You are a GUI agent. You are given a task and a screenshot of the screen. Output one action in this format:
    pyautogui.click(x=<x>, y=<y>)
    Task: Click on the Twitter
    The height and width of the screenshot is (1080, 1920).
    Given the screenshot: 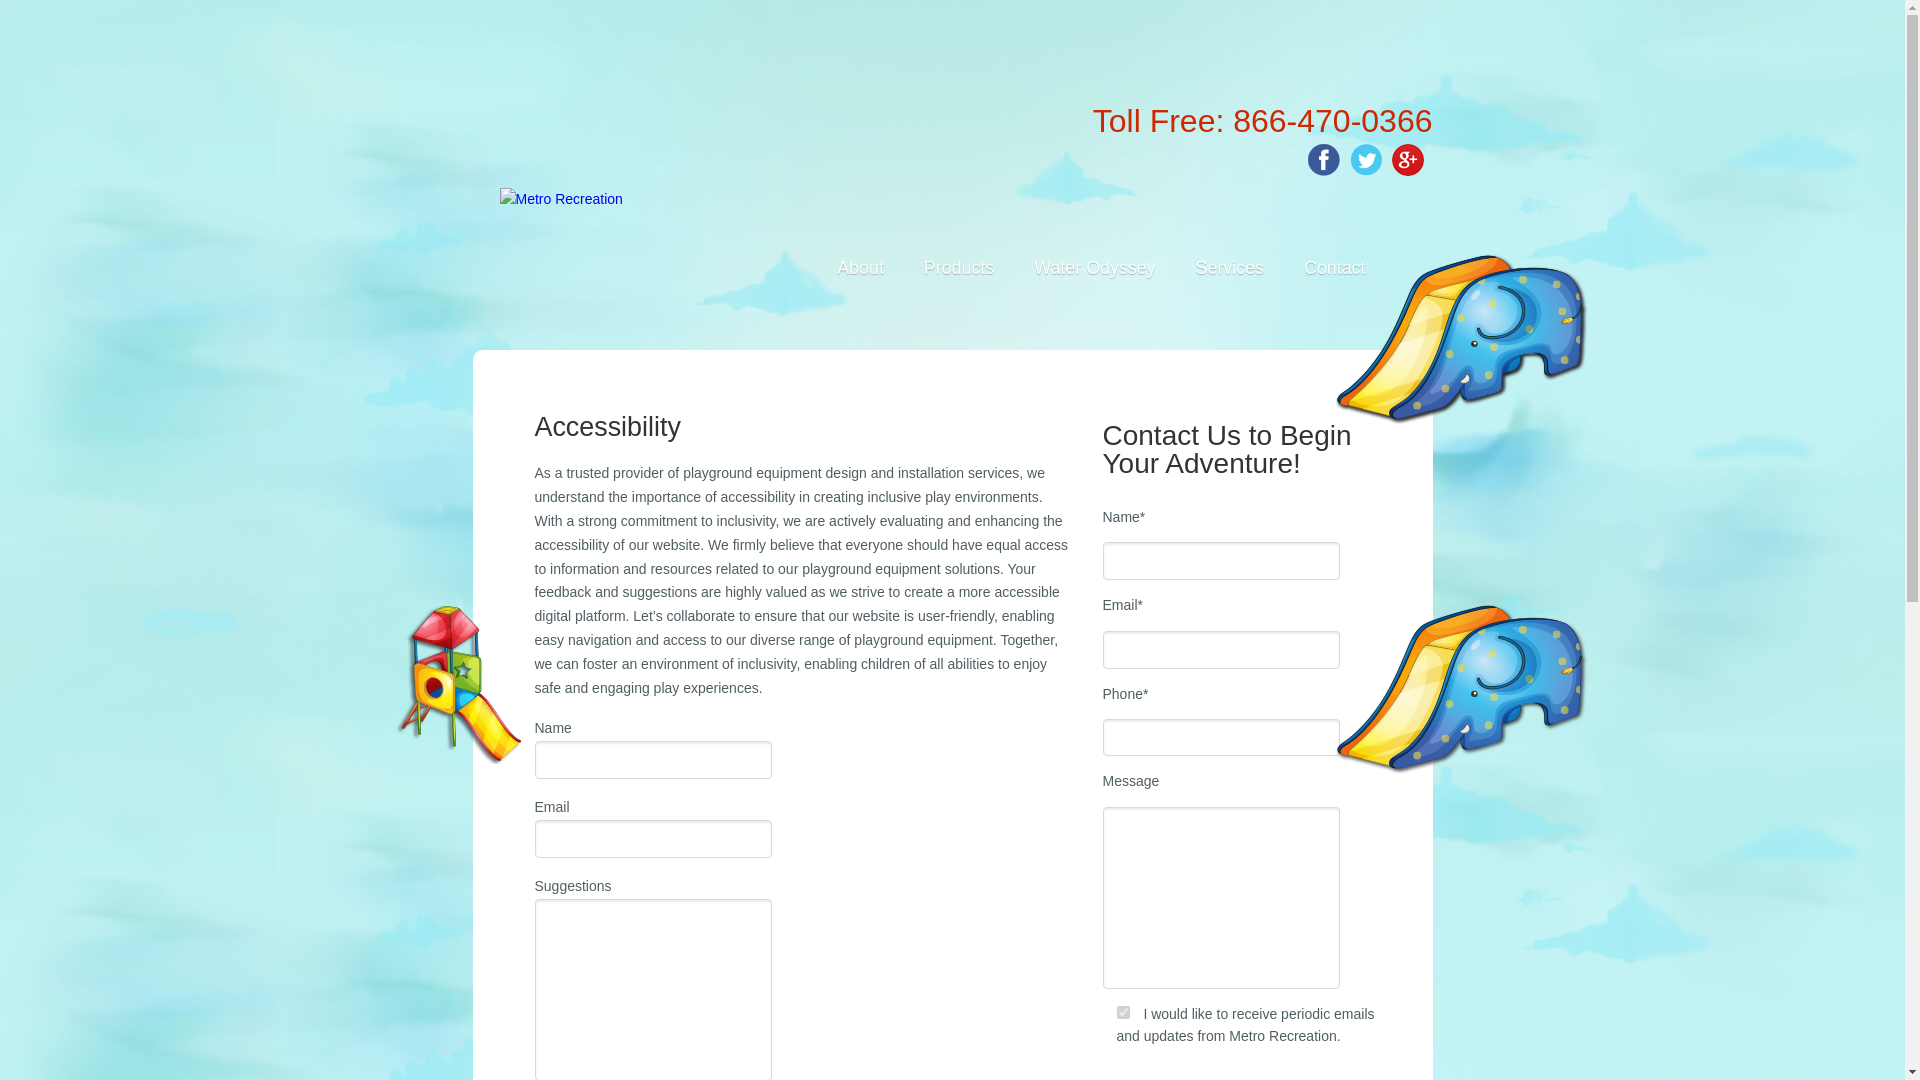 What is the action you would take?
    pyautogui.click(x=1361, y=154)
    